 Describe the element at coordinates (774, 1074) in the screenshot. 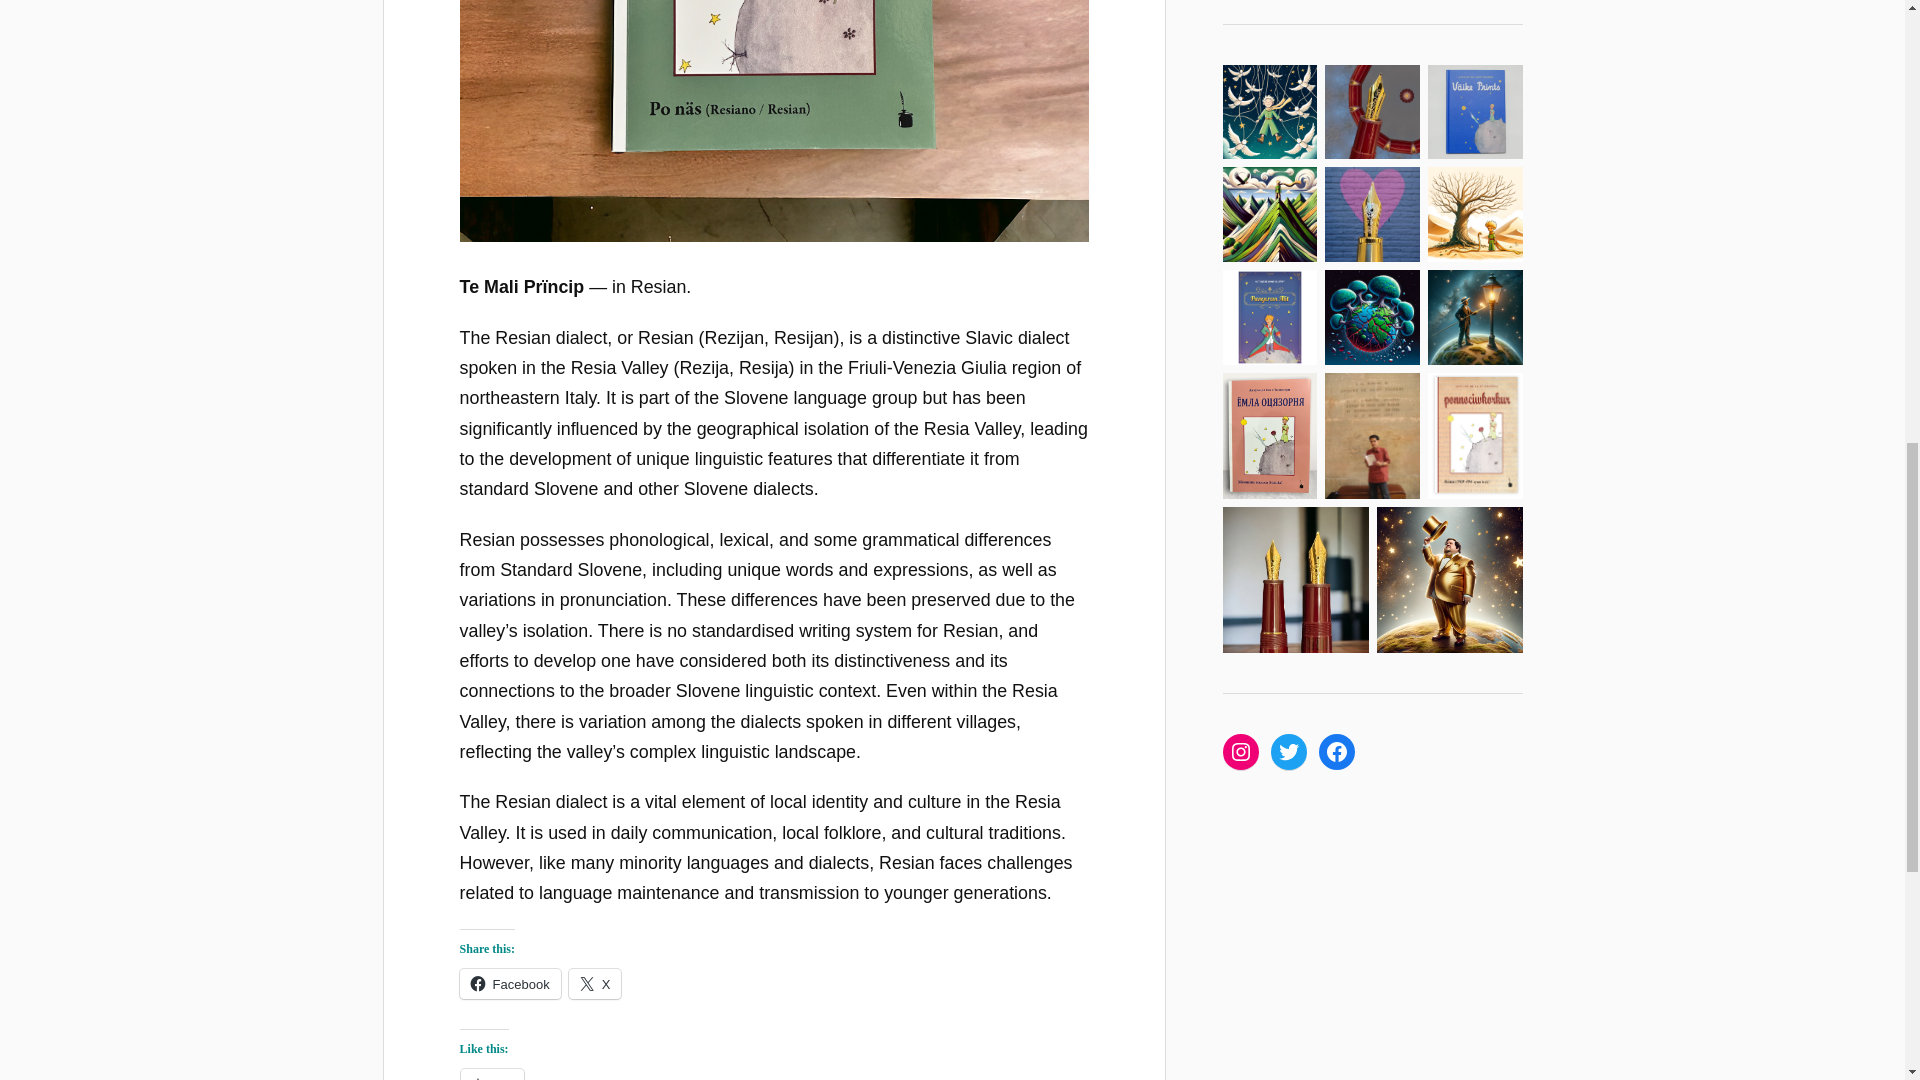

I see `Like or Reblog` at that location.